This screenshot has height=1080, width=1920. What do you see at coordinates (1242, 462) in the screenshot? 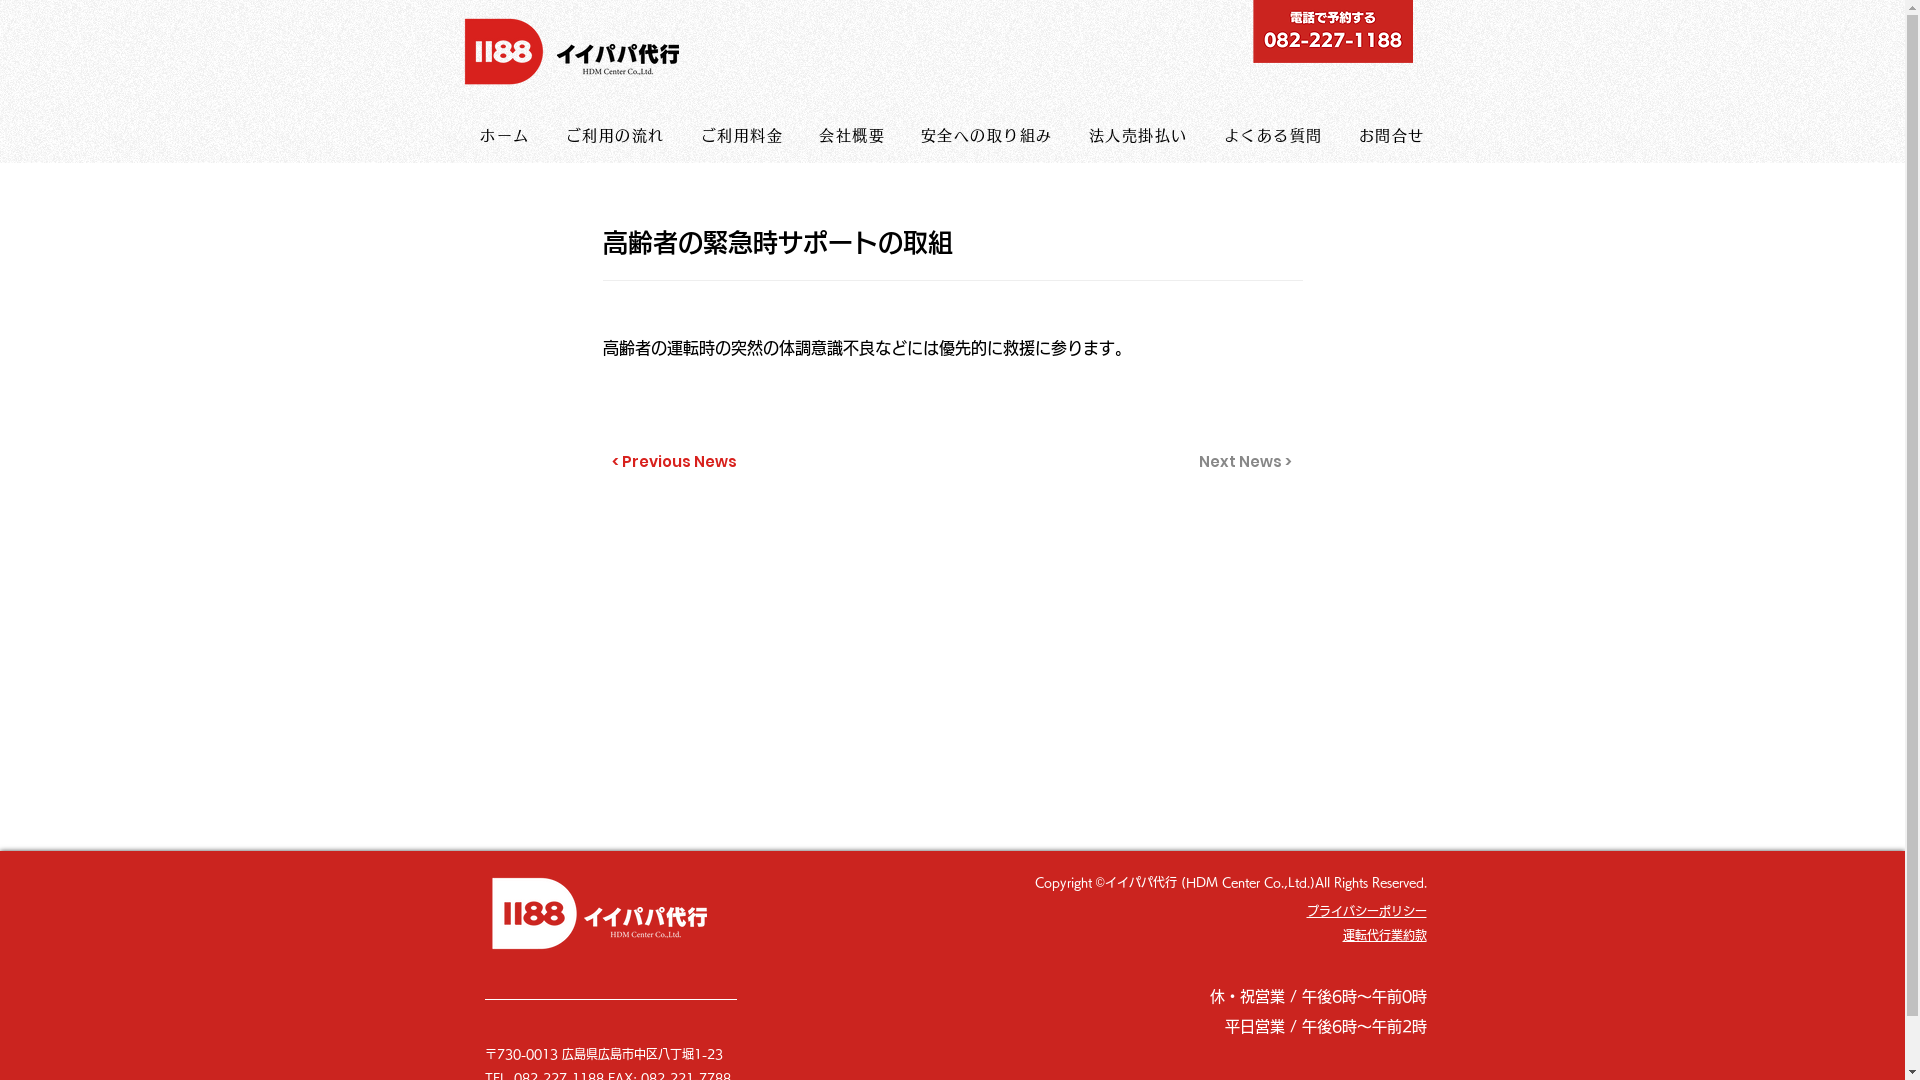
I see `Next News >` at bounding box center [1242, 462].